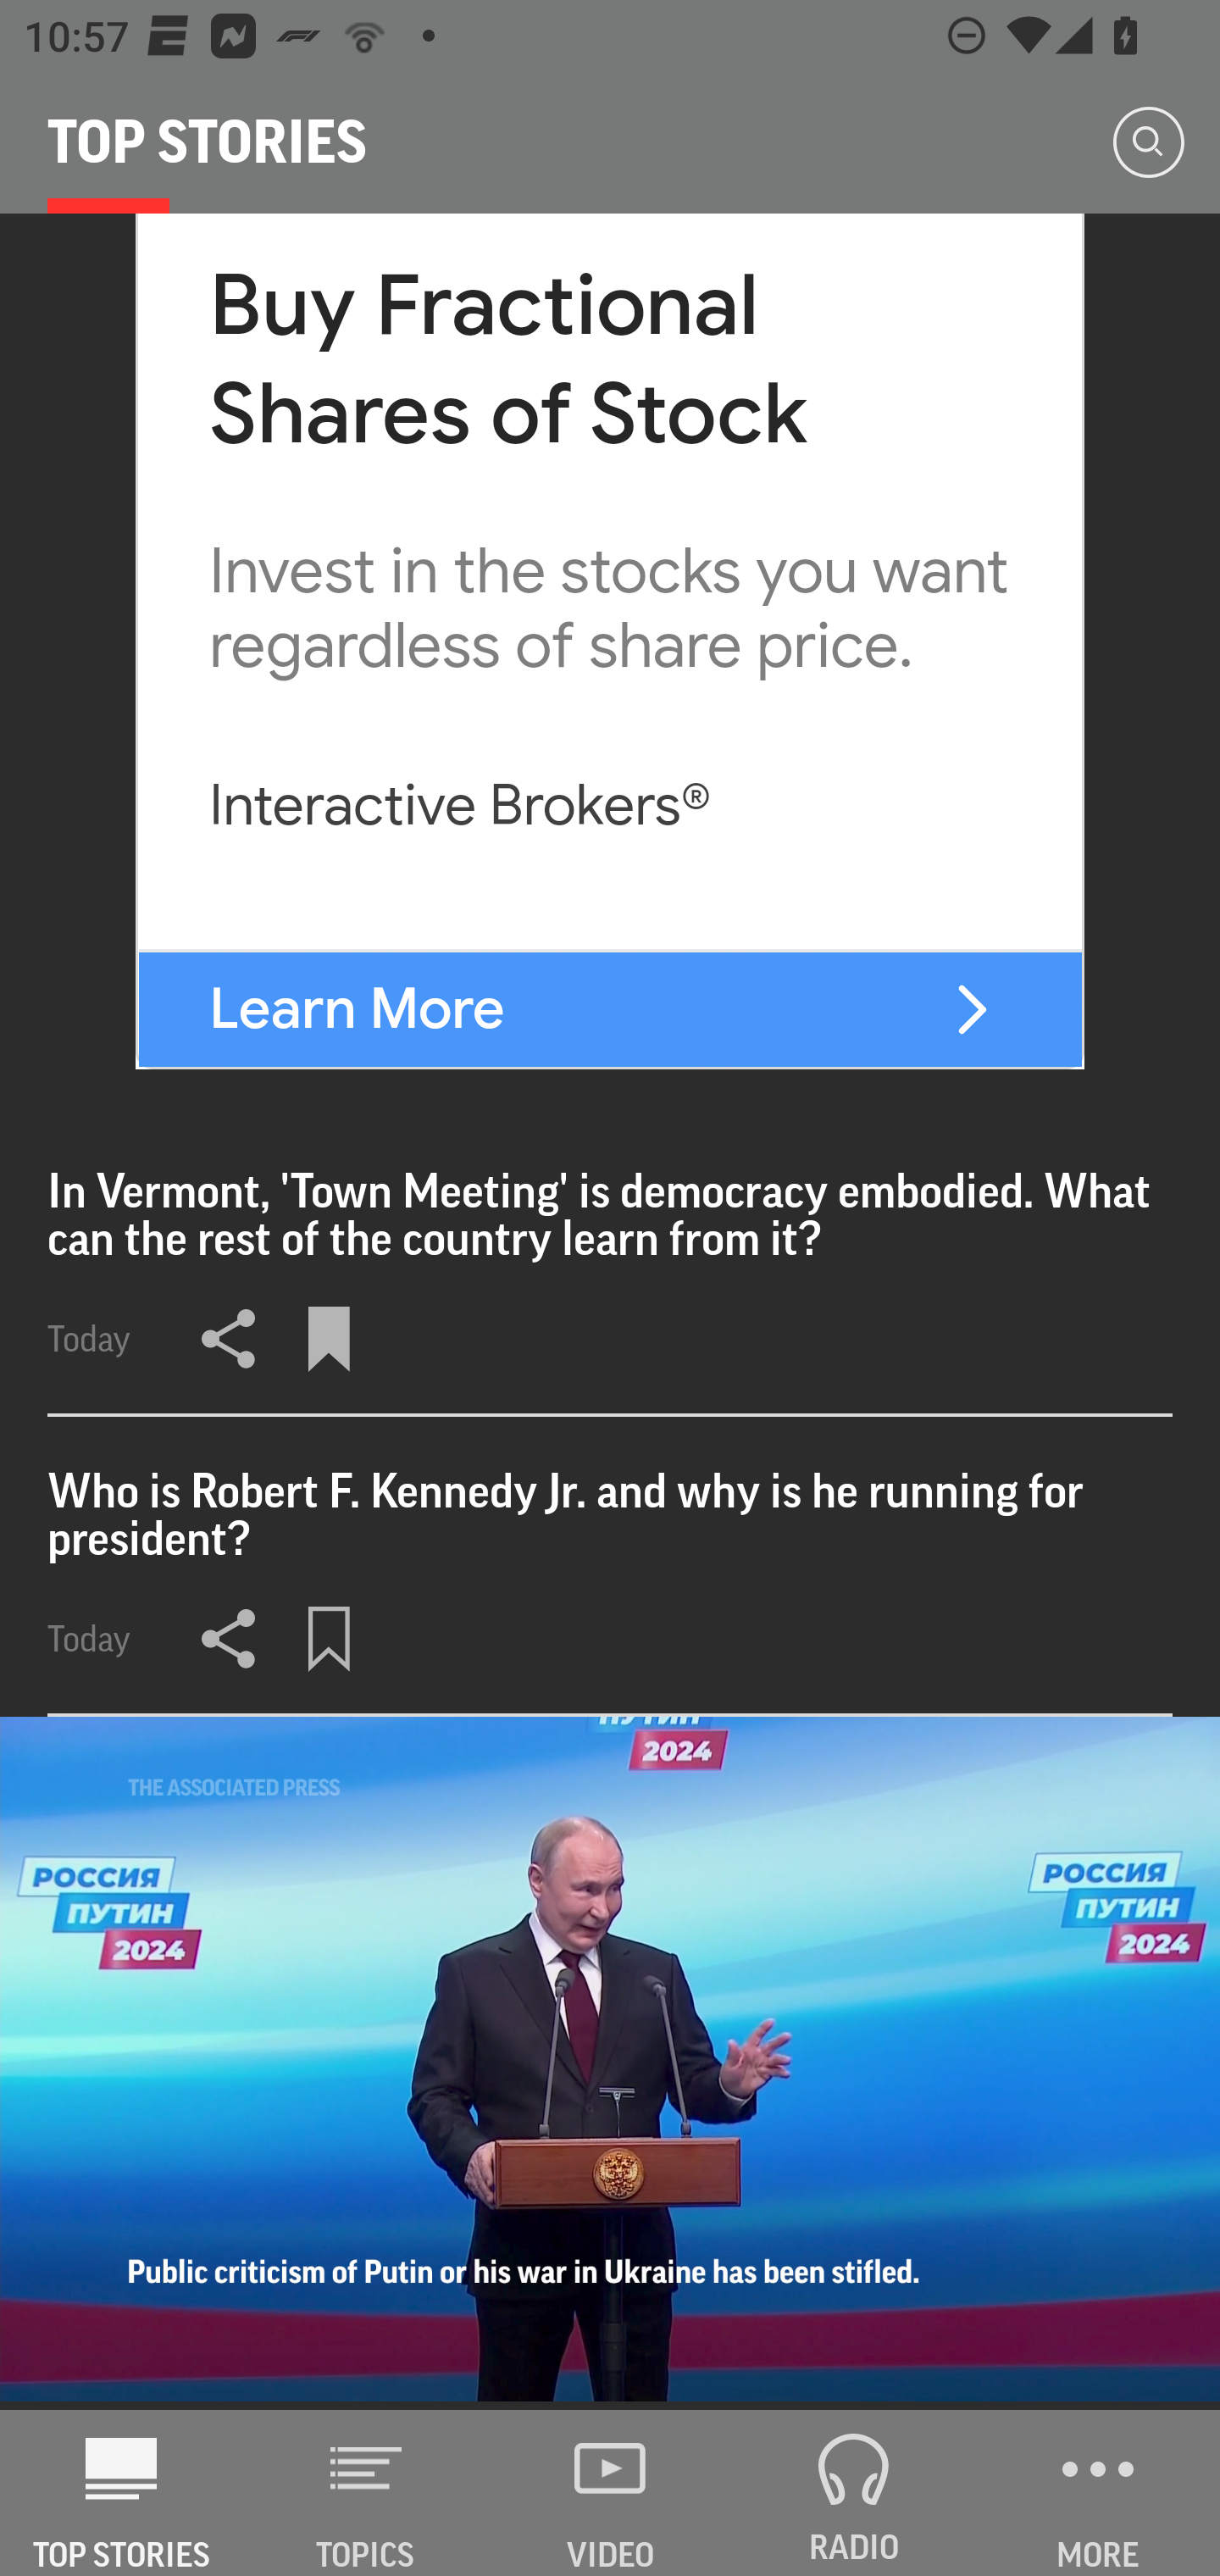 The width and height of the screenshot is (1220, 2576). What do you see at coordinates (610, 2062) in the screenshot?
I see `toggle controls` at bounding box center [610, 2062].